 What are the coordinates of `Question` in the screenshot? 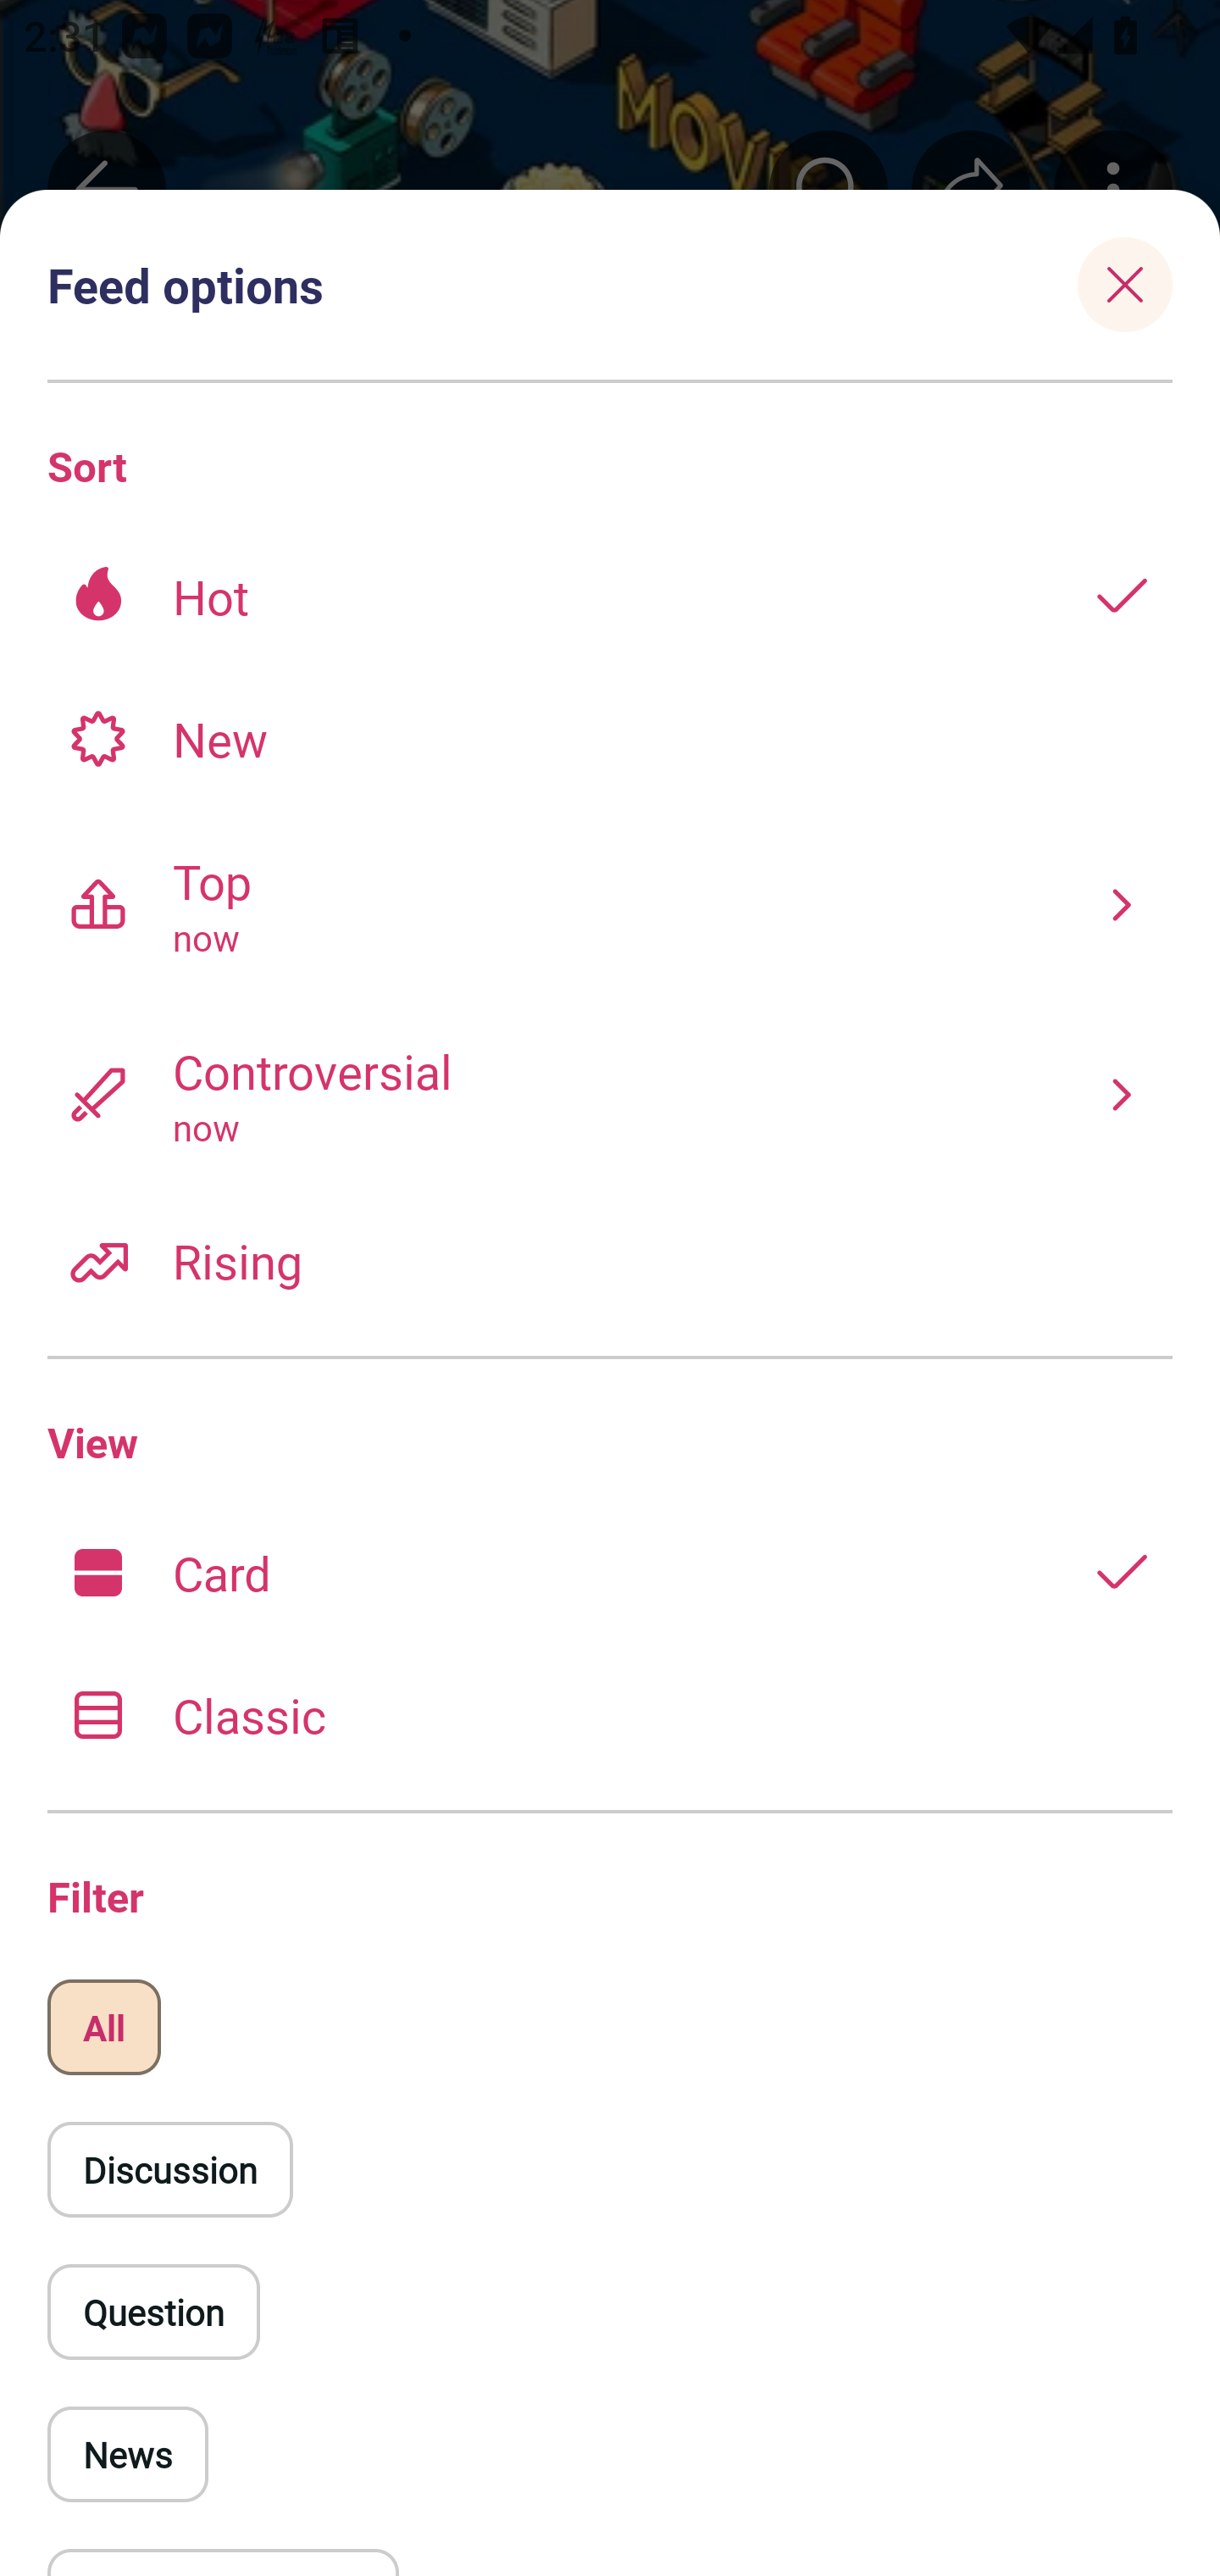 It's located at (153, 2312).